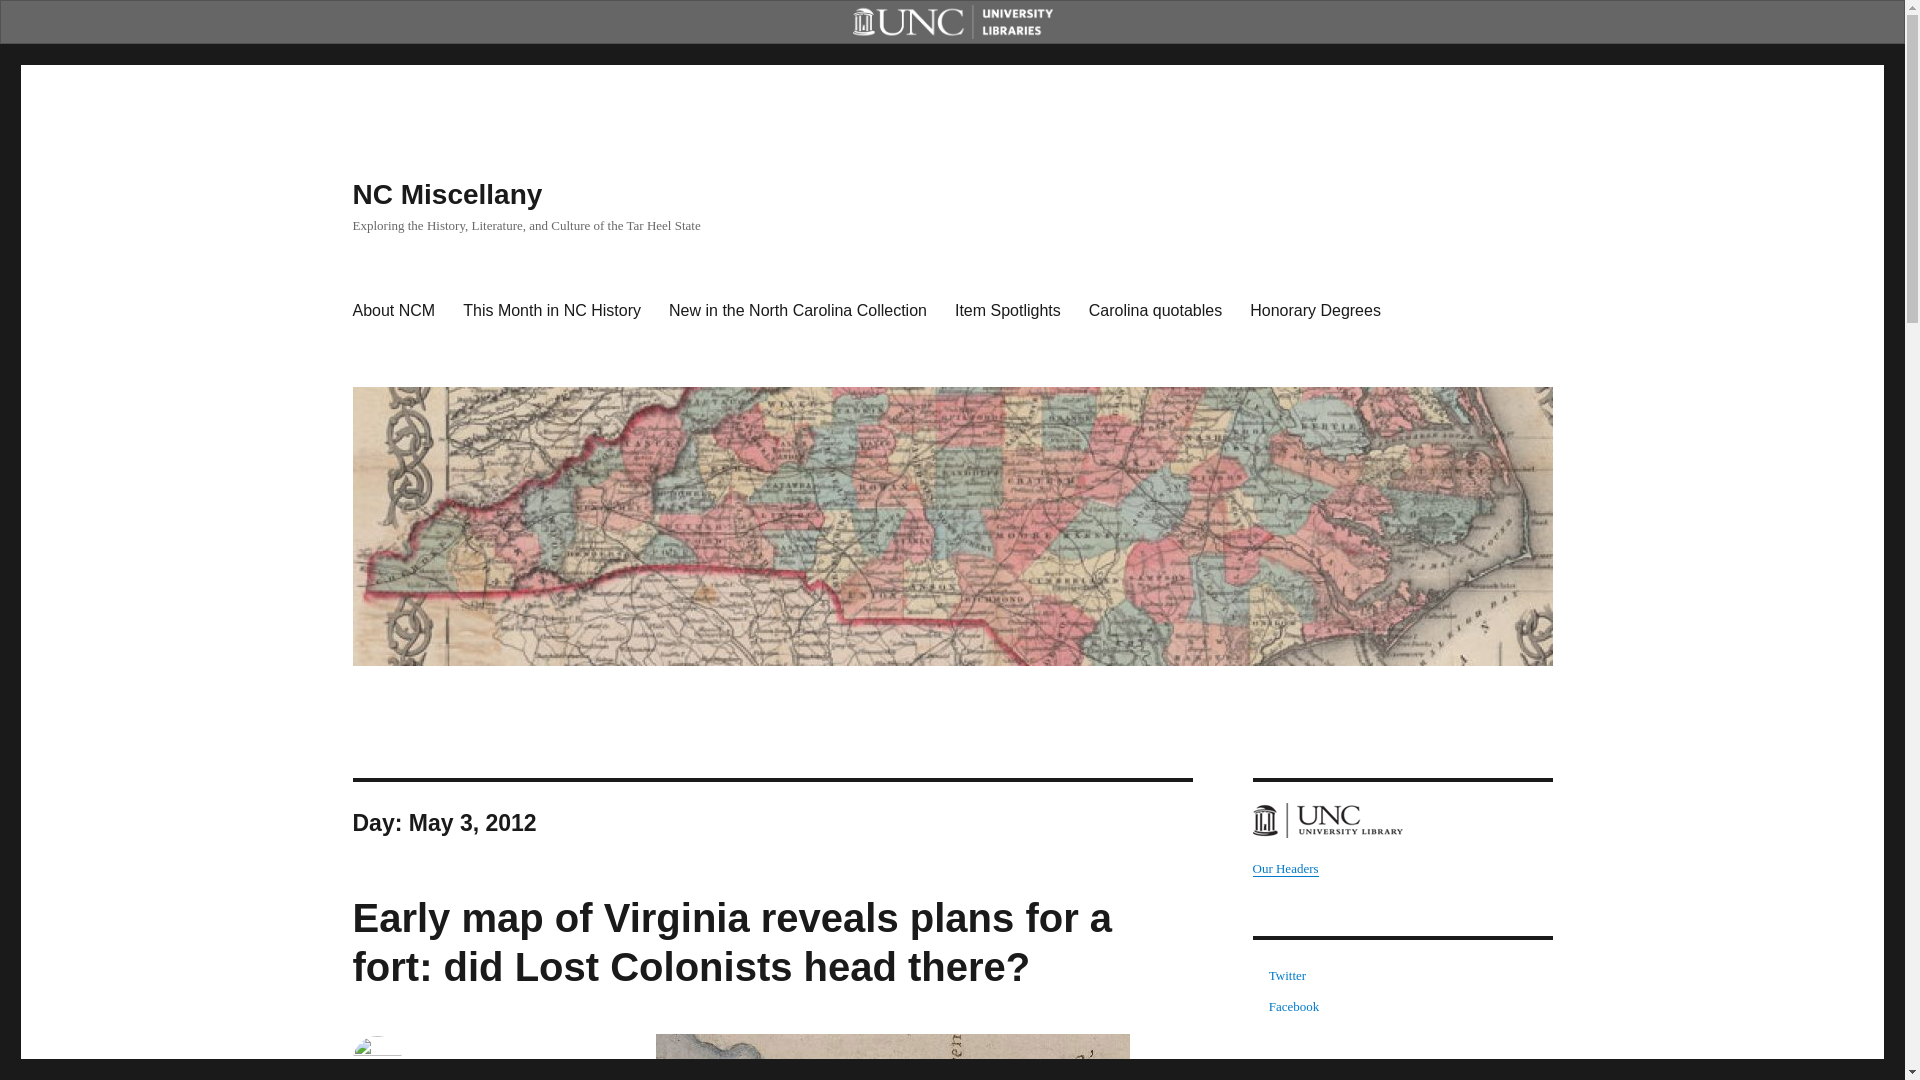  I want to click on Item Spotlights, so click(1008, 310).